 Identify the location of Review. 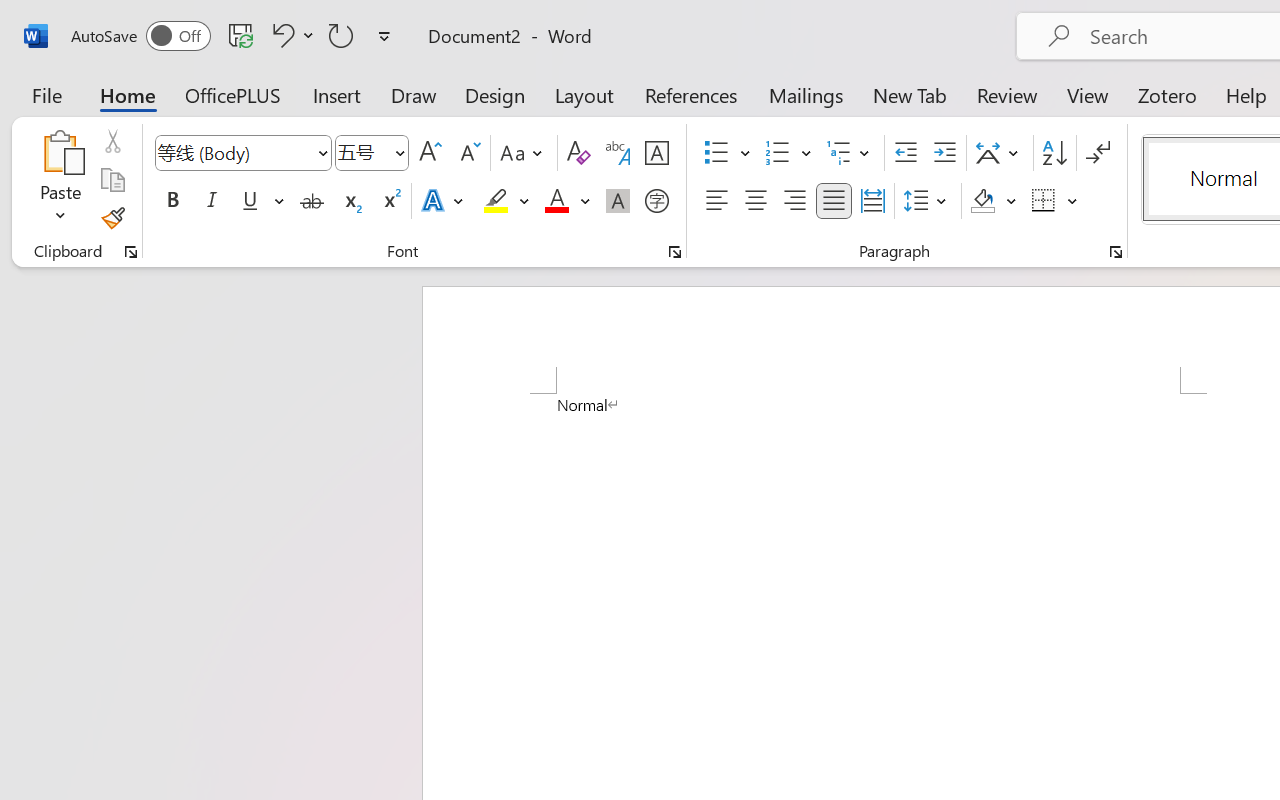
(1007, 94).